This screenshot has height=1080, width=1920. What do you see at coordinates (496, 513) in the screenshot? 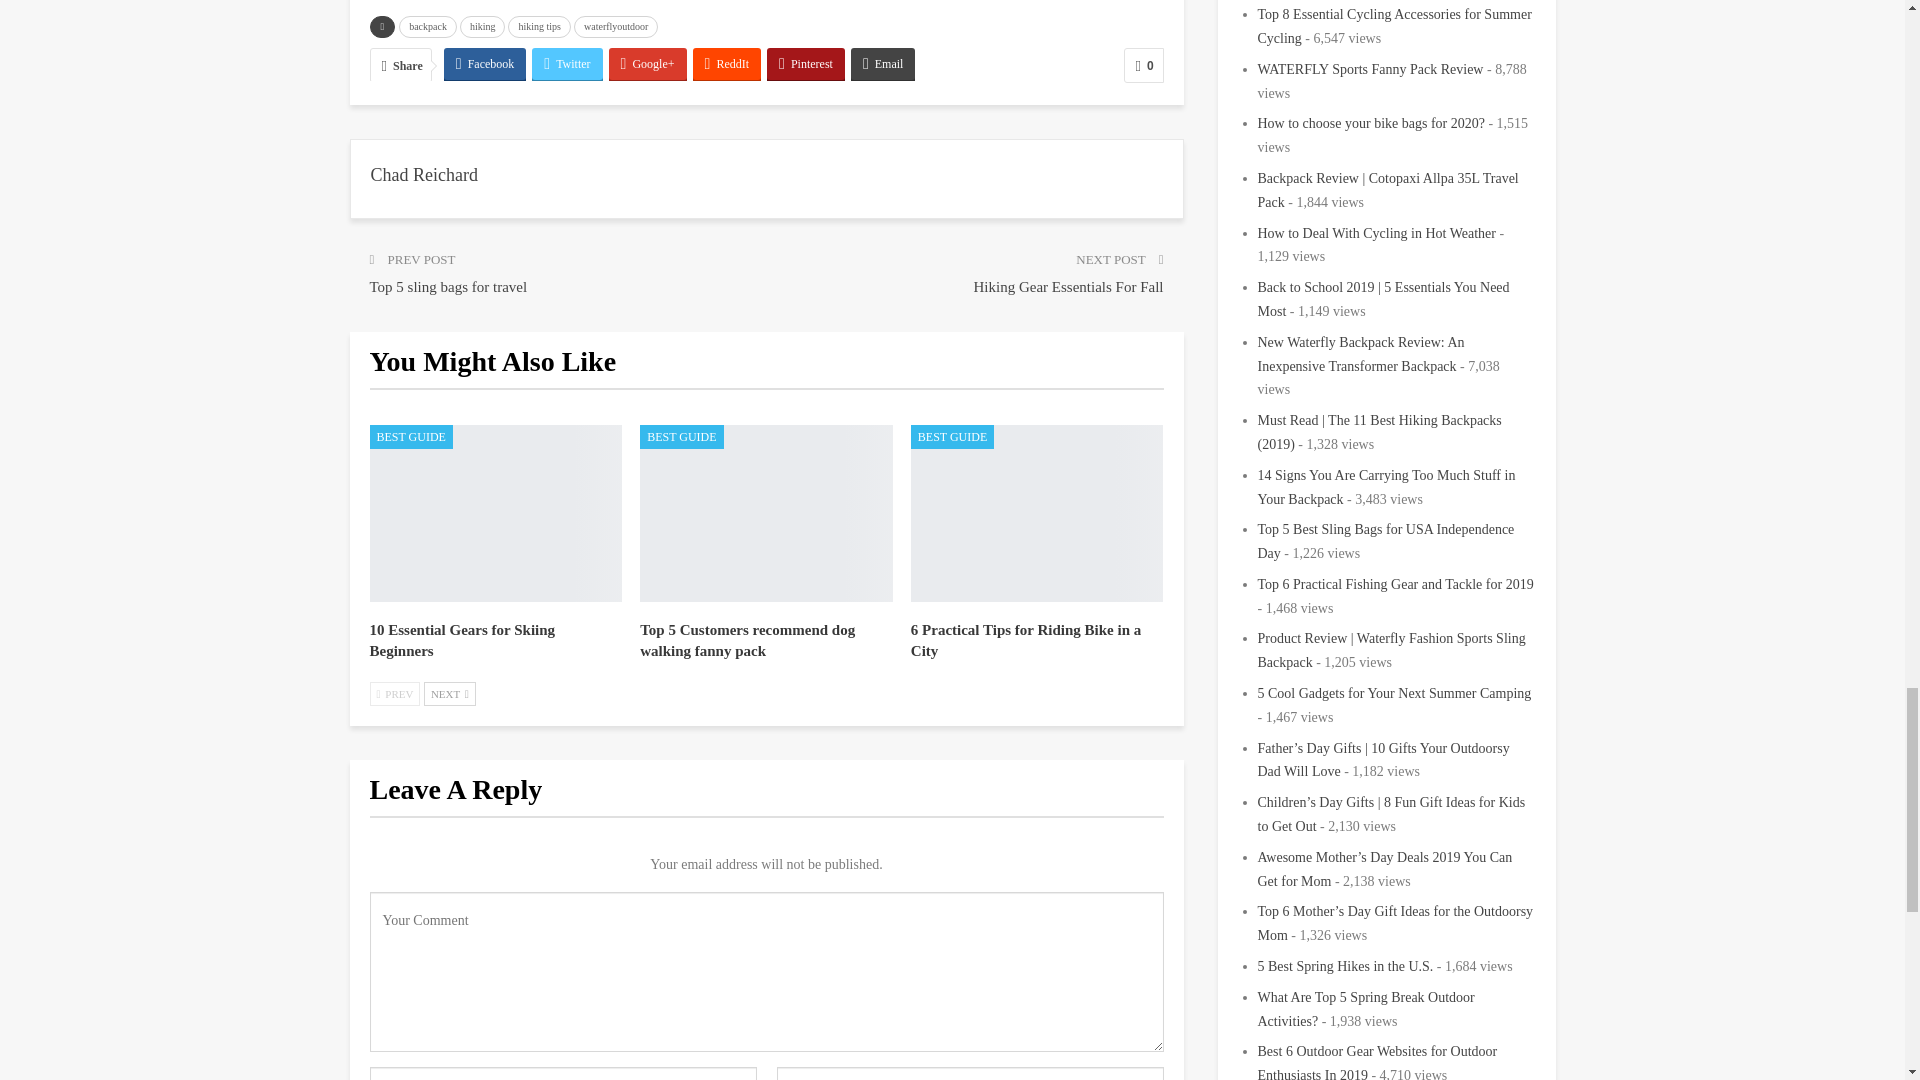
I see `10 Essential Gears for Skiing Beginners` at bounding box center [496, 513].